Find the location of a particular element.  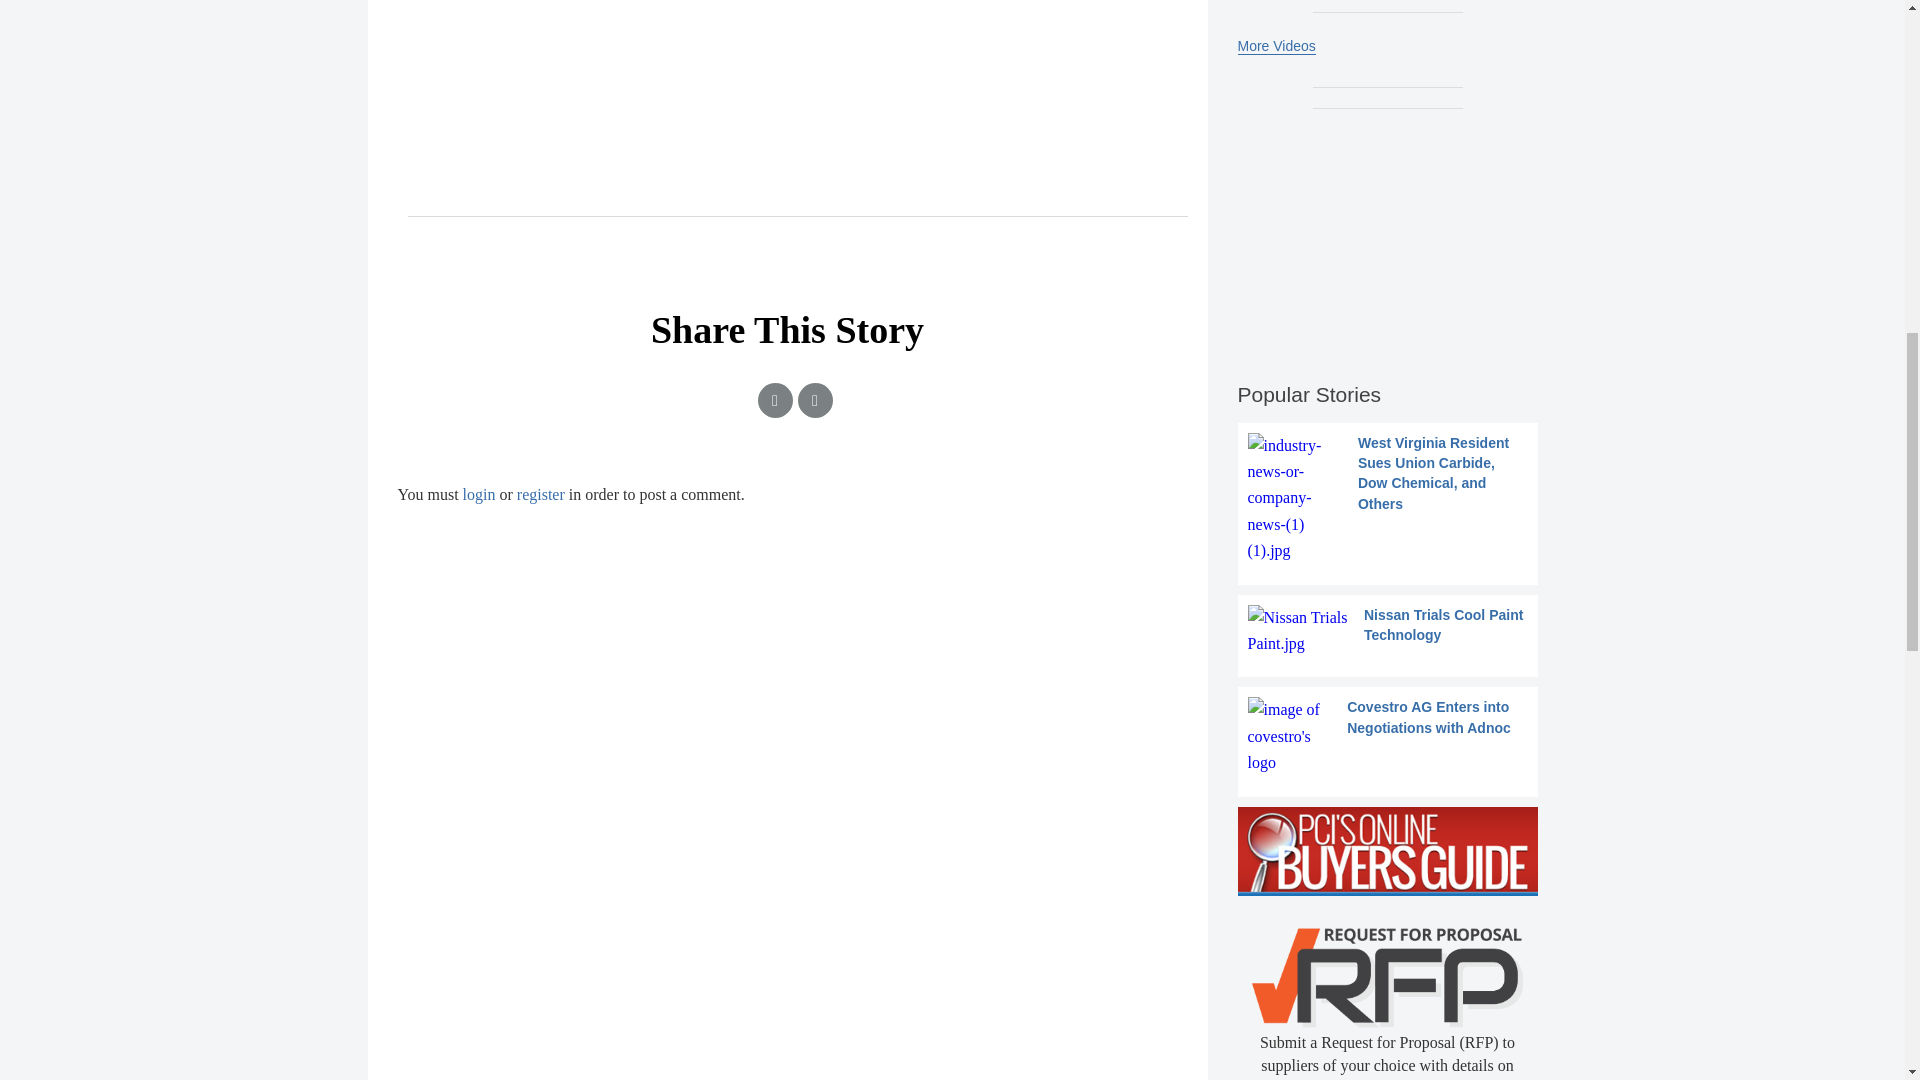

Nissan Trials Cool Paint Technology is located at coordinates (1388, 630).